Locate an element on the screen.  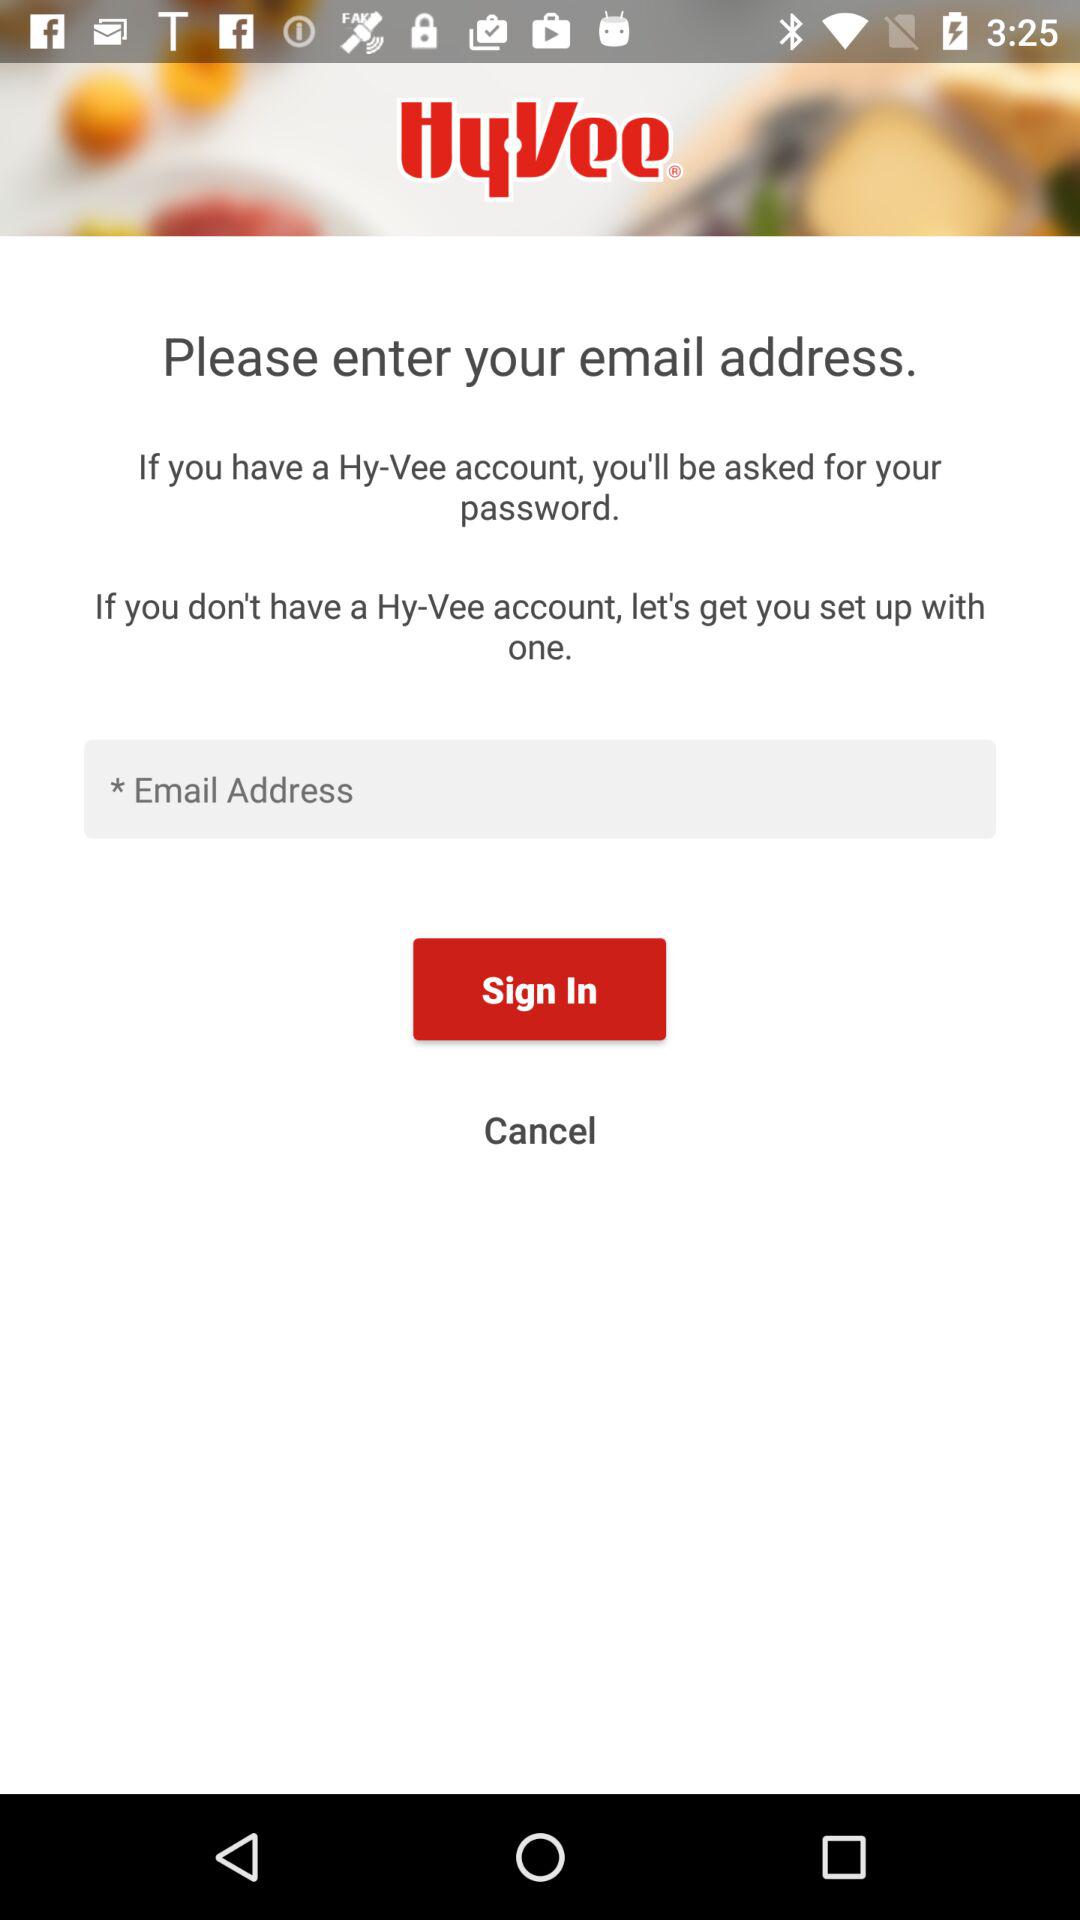
swipe to the sign in is located at coordinates (539, 989).